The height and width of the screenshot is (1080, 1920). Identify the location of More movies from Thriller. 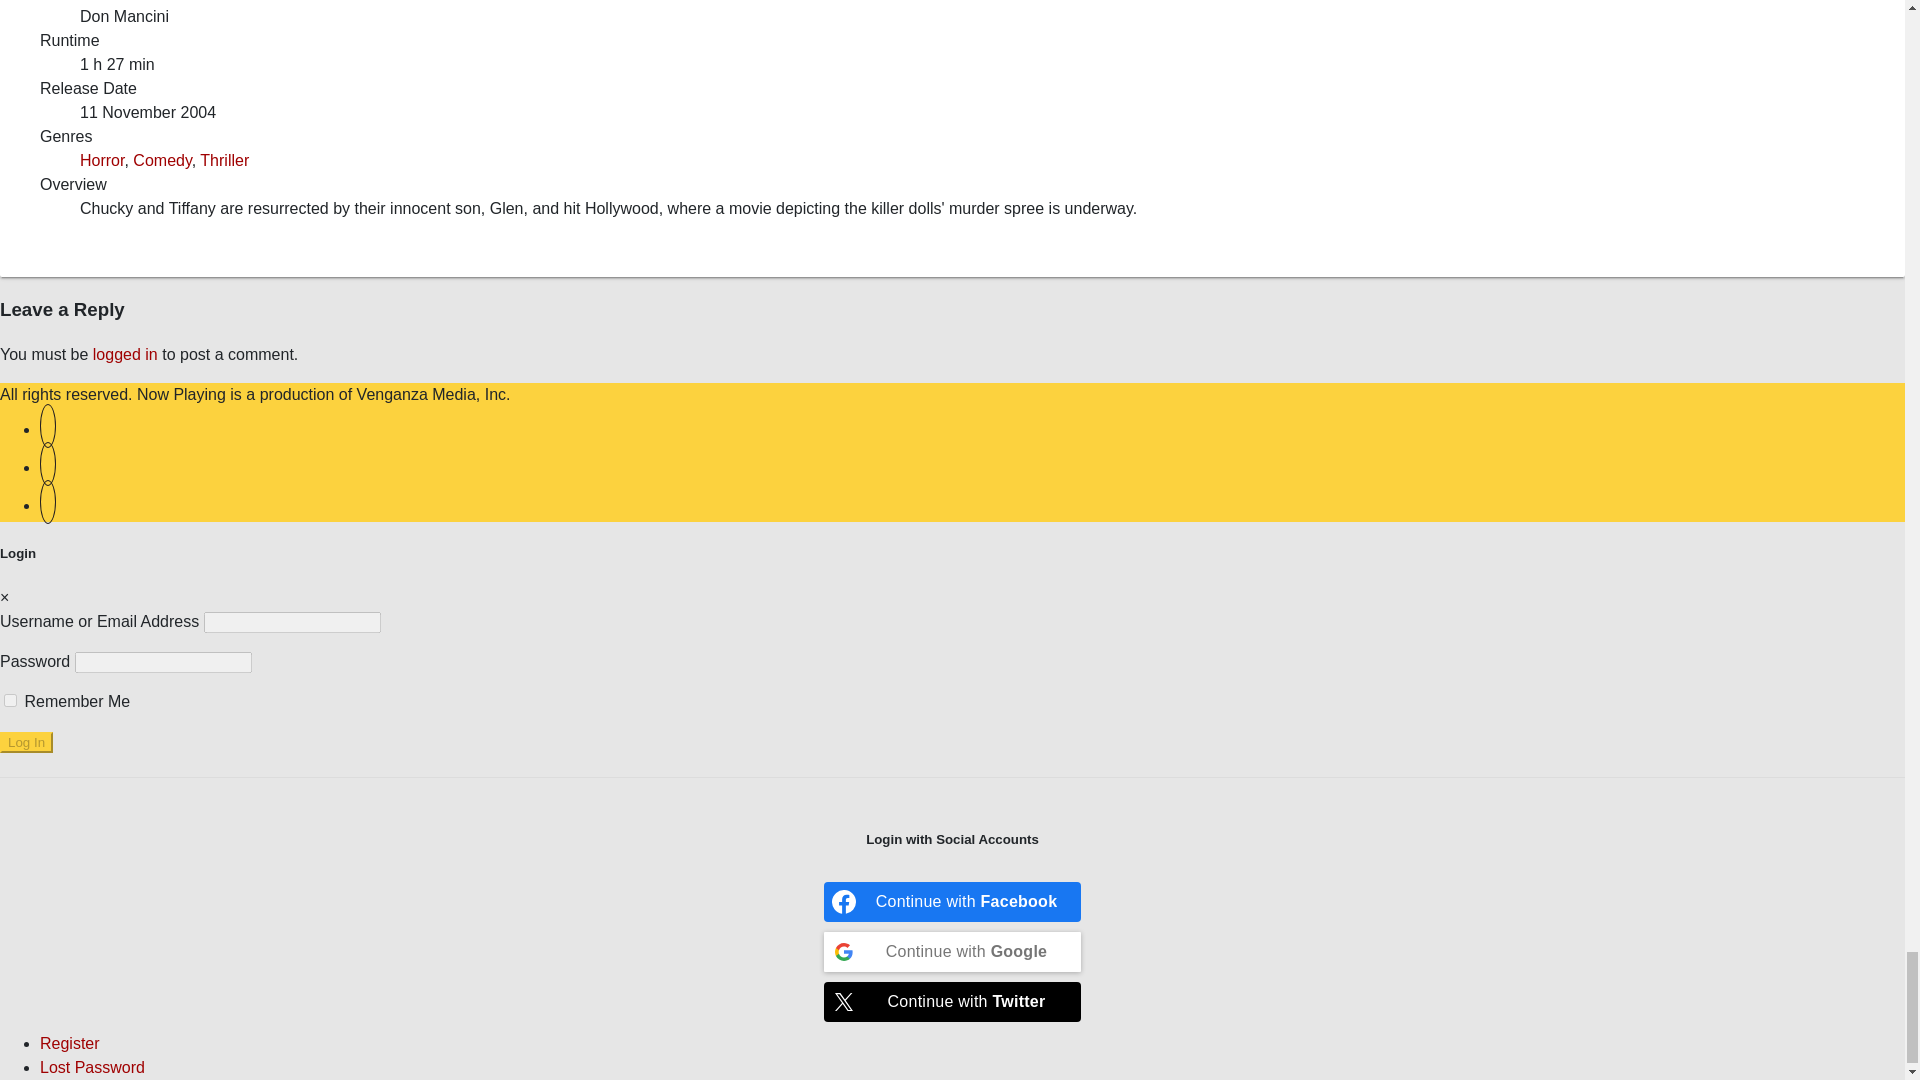
(224, 160).